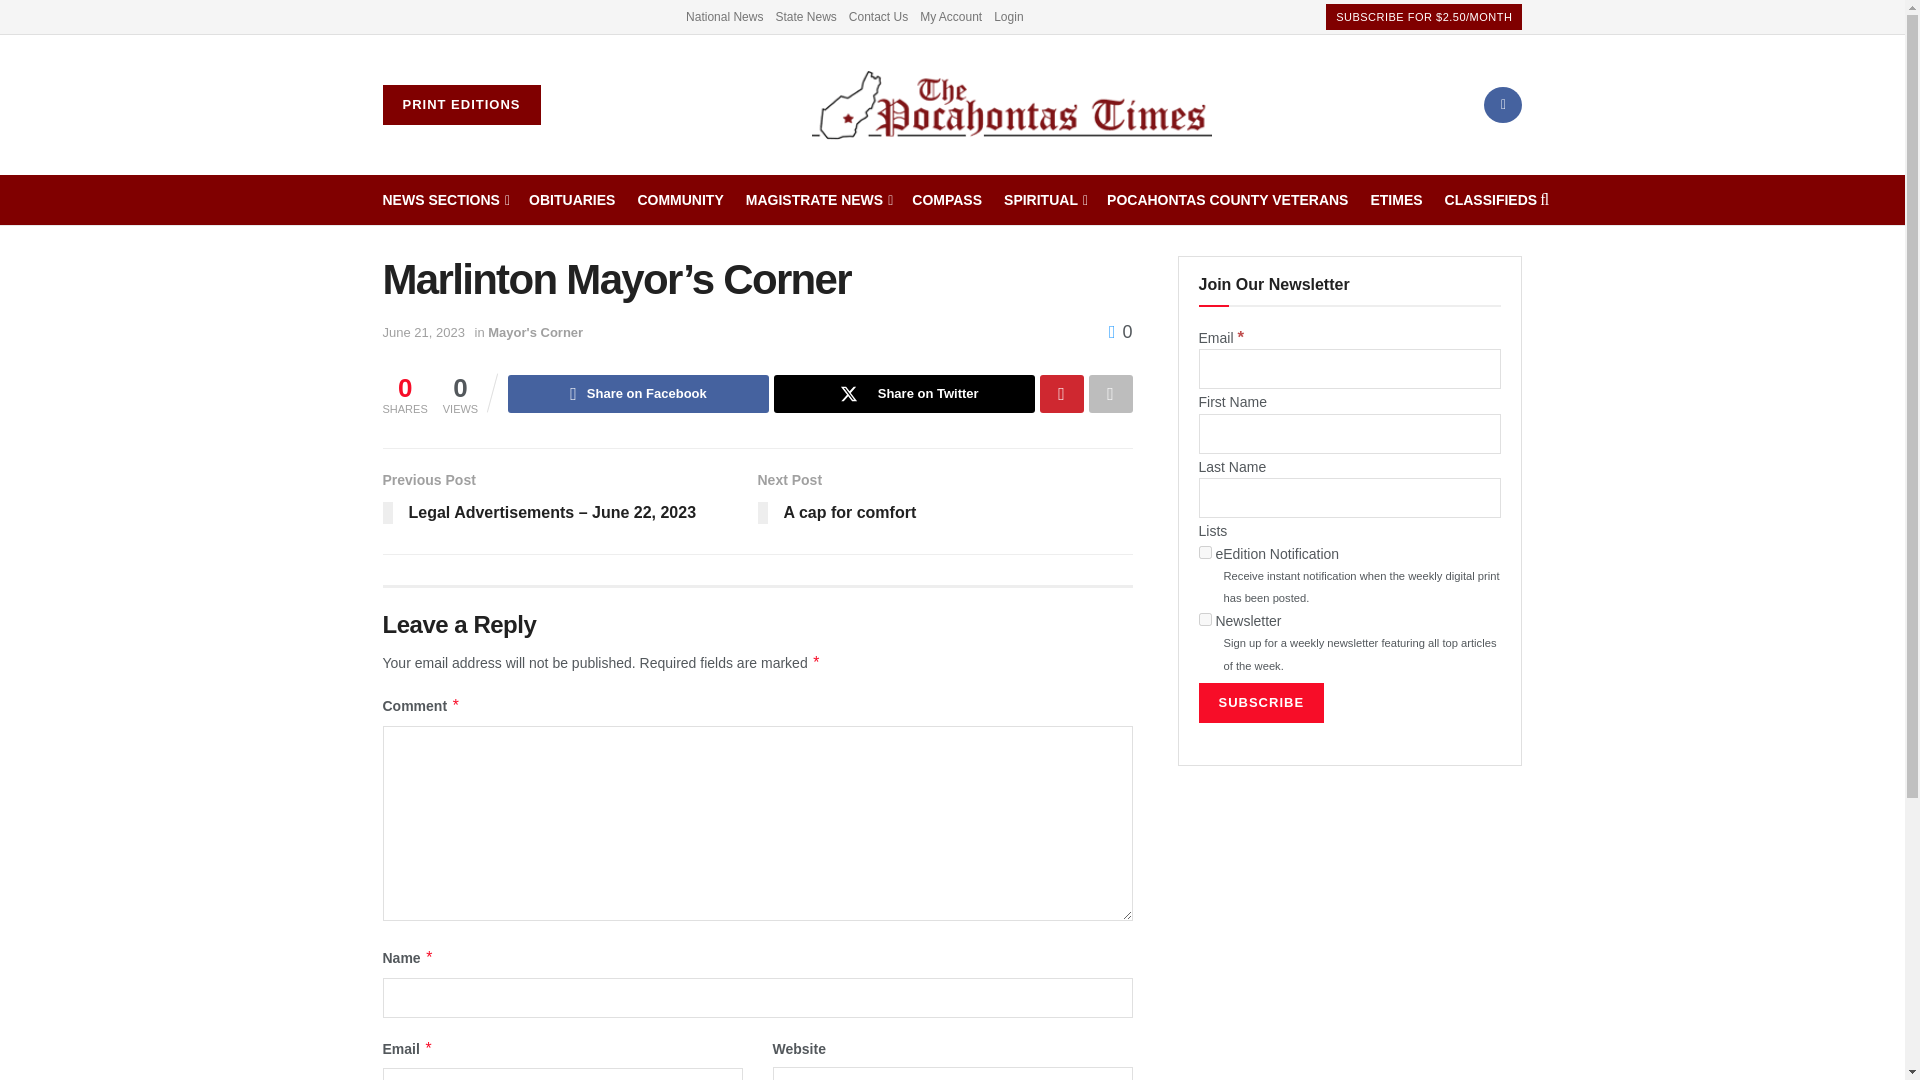 This screenshot has height=1080, width=1920. Describe the element at coordinates (423, 332) in the screenshot. I see `June 21, 2023` at that location.